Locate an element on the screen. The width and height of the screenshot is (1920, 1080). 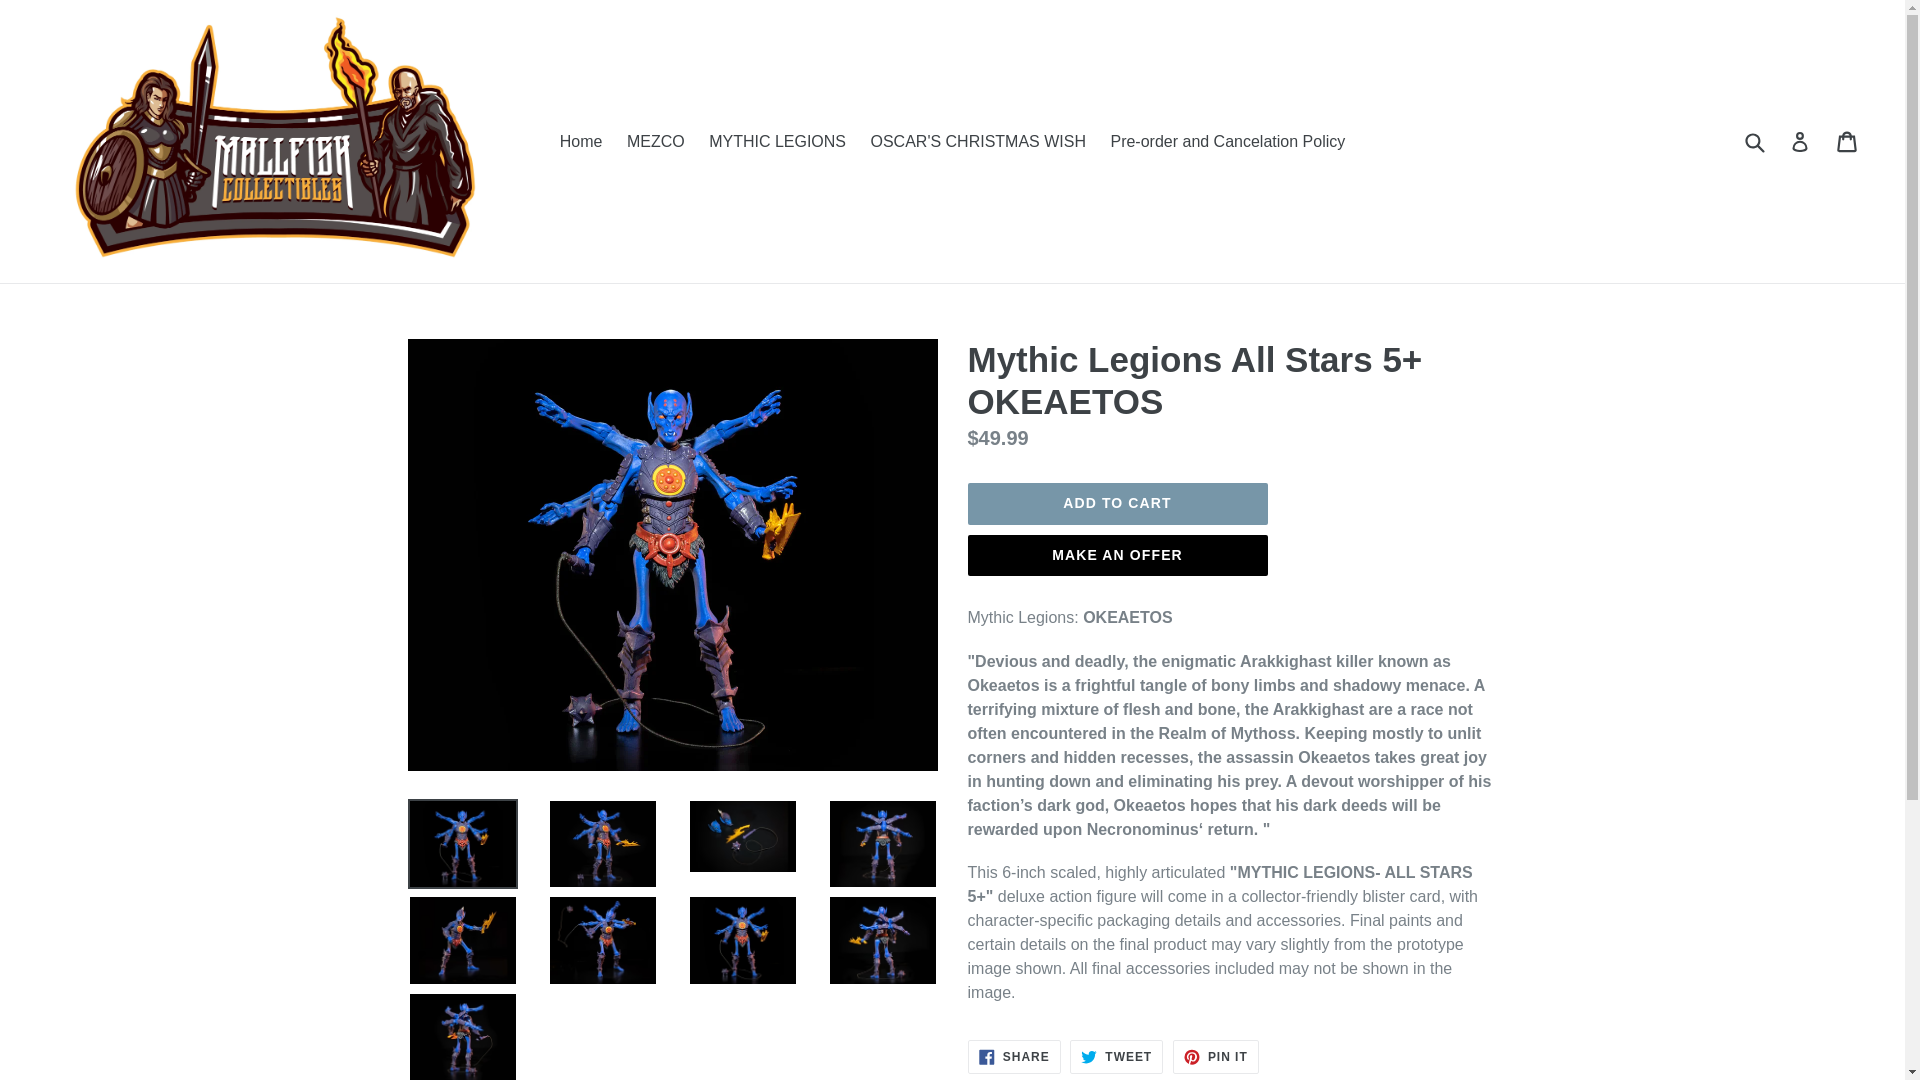
ADD TO CART is located at coordinates (777, 142).